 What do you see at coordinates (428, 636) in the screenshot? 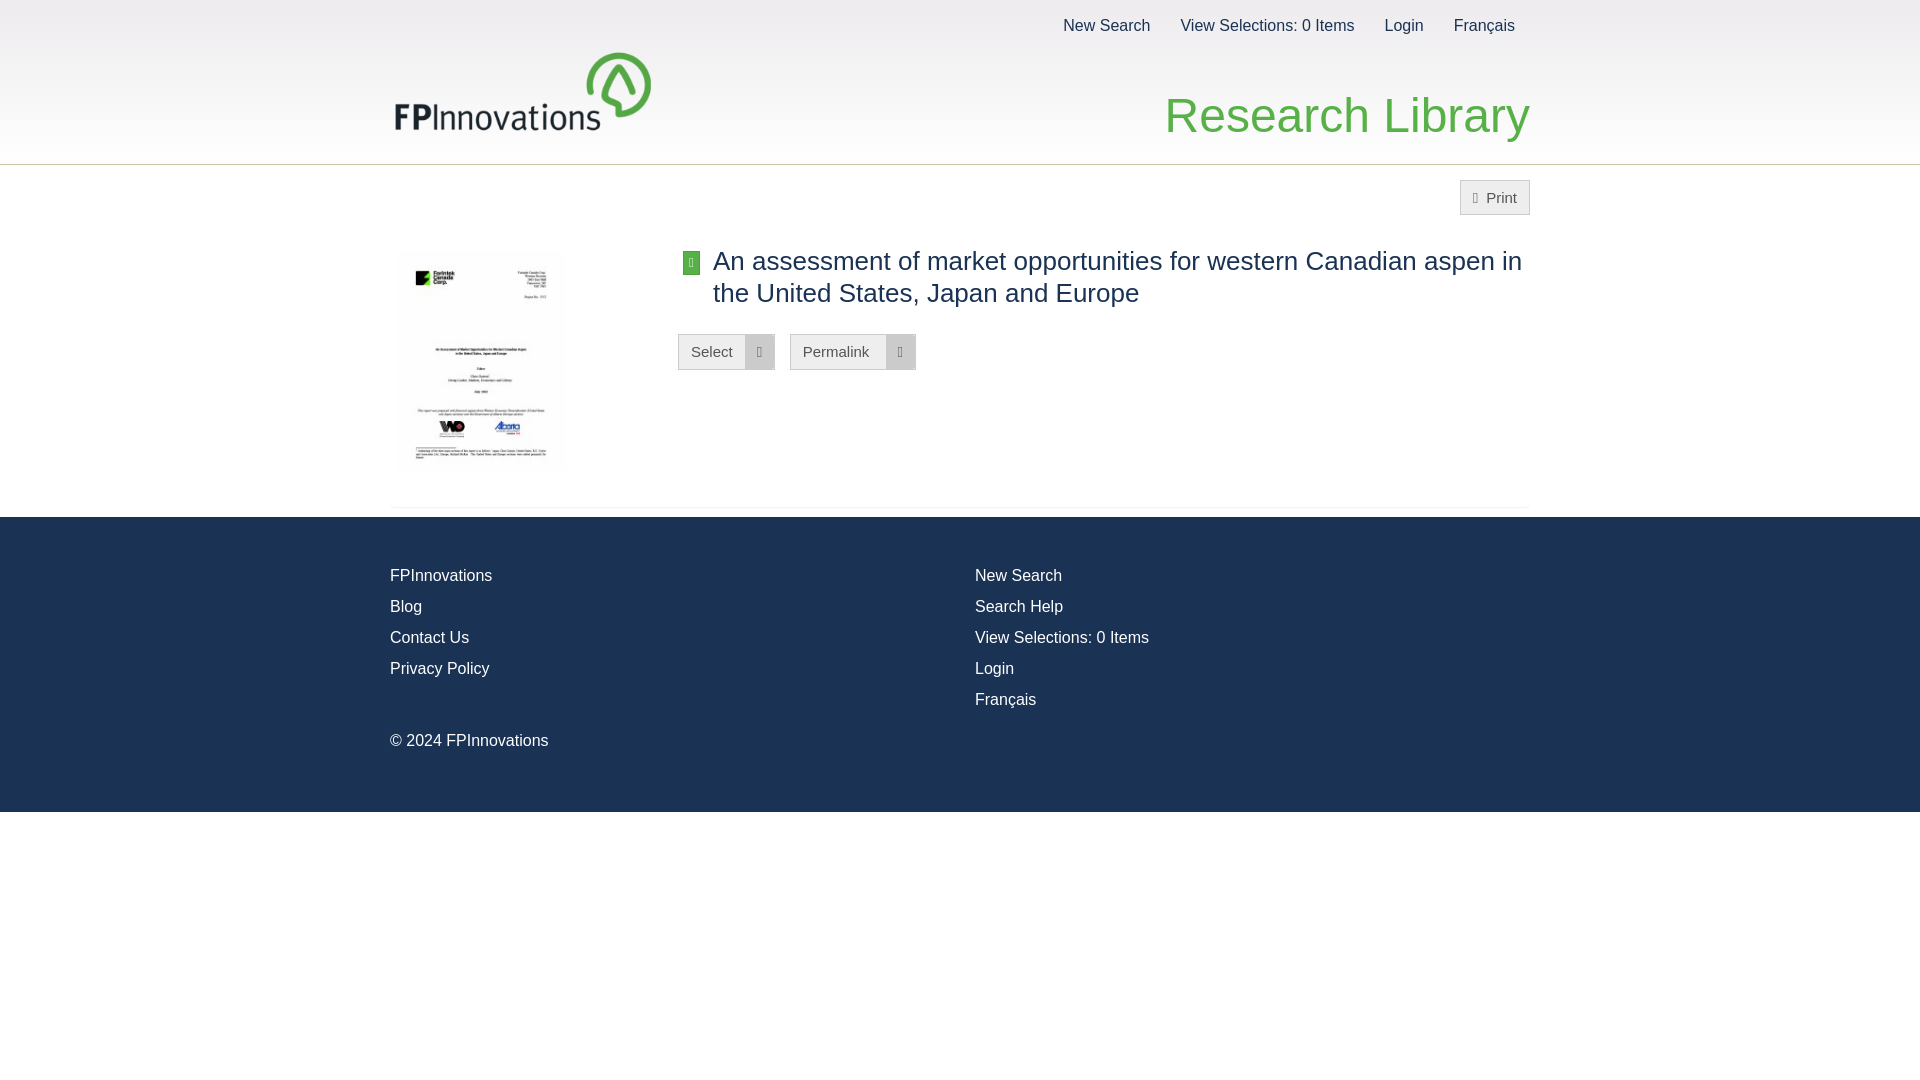
I see `Contact Us` at bounding box center [428, 636].